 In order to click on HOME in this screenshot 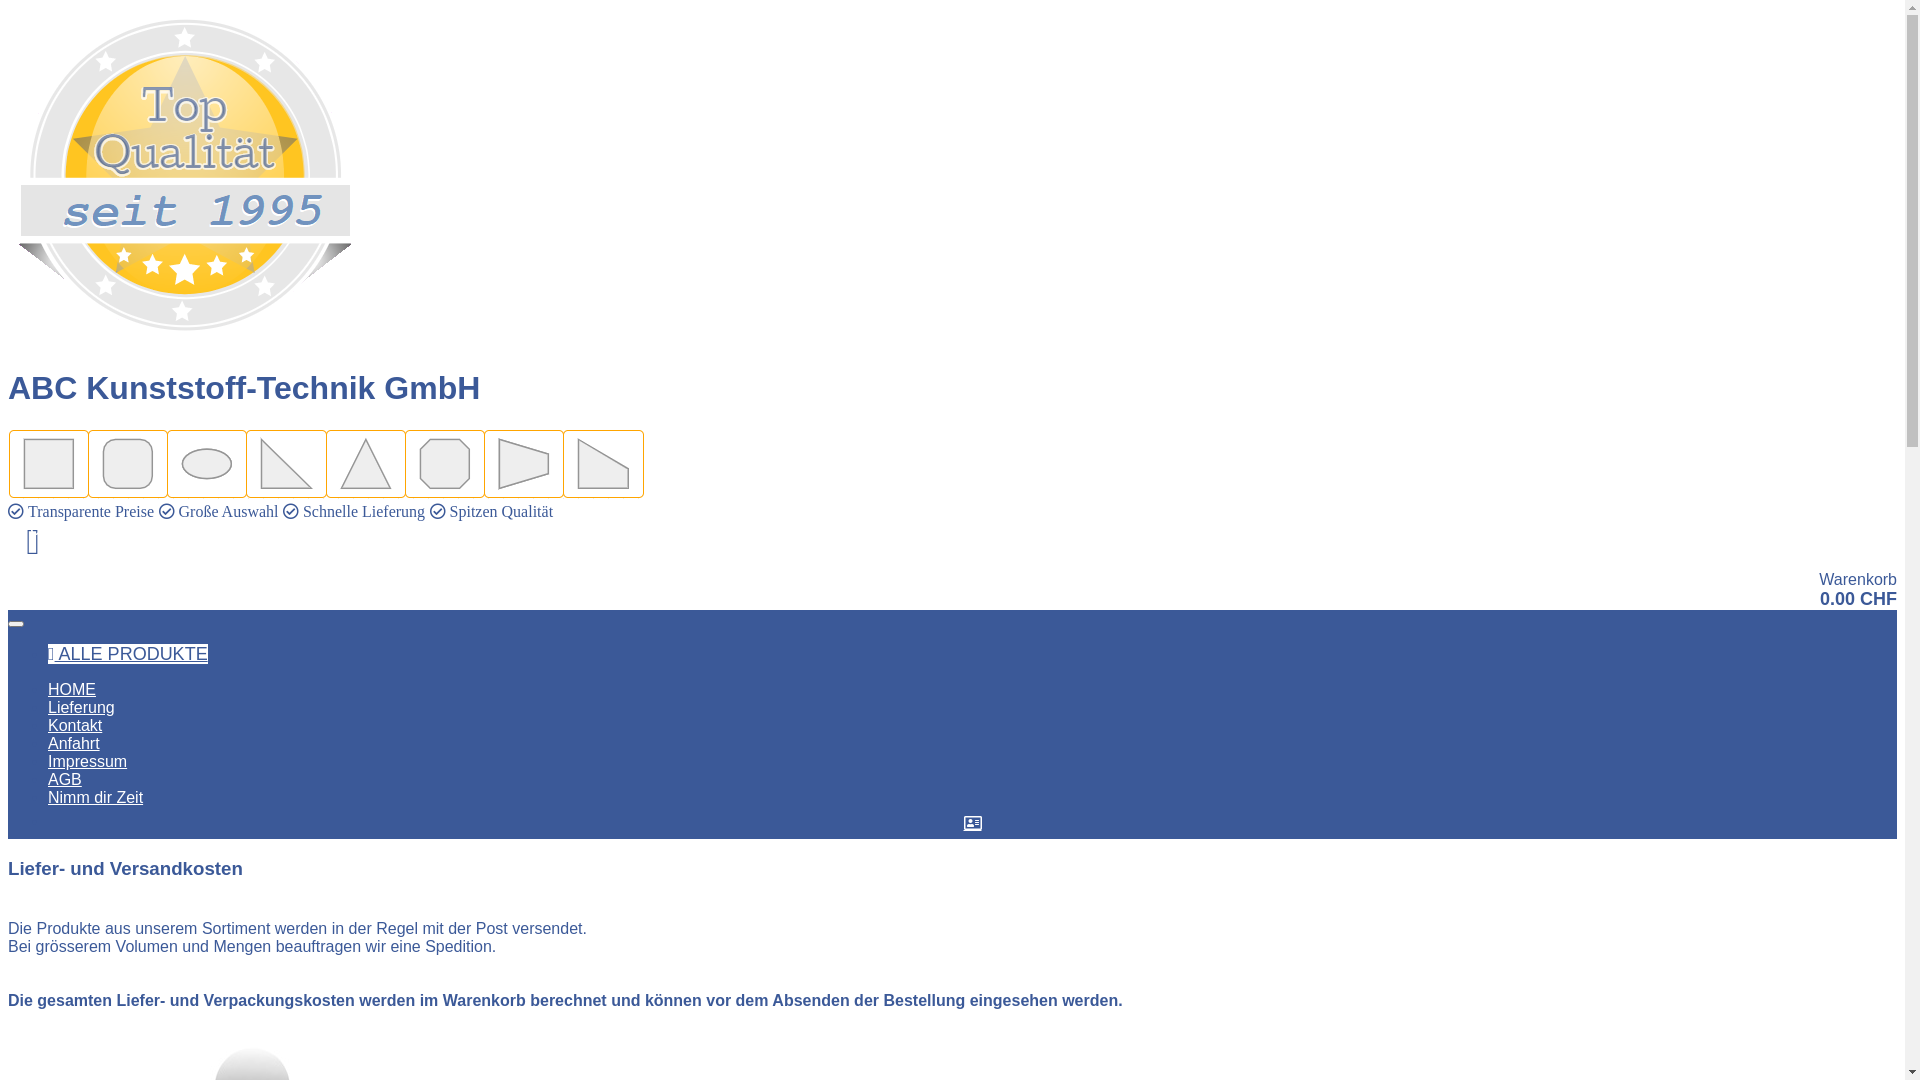, I will do `click(72, 690)`.